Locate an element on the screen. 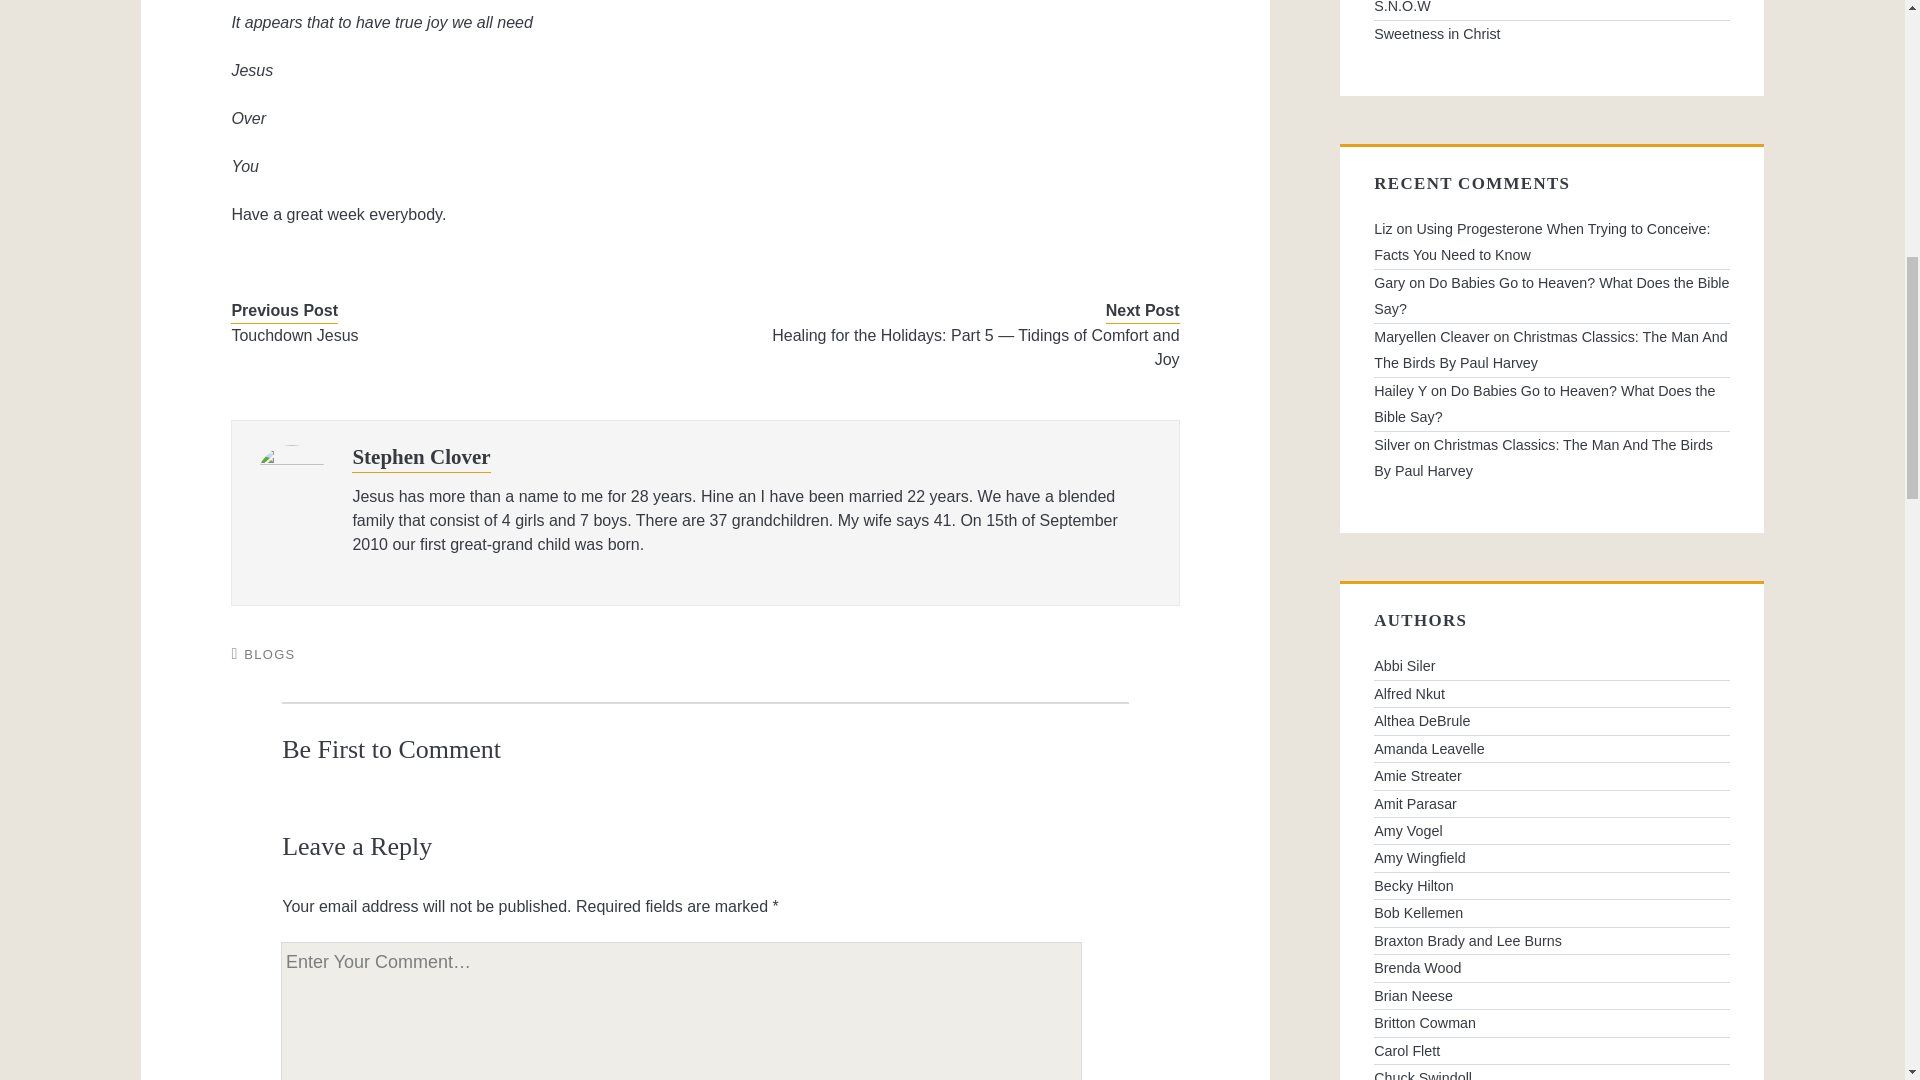 The width and height of the screenshot is (1920, 1080). Althea DeBrule is located at coordinates (1552, 721).